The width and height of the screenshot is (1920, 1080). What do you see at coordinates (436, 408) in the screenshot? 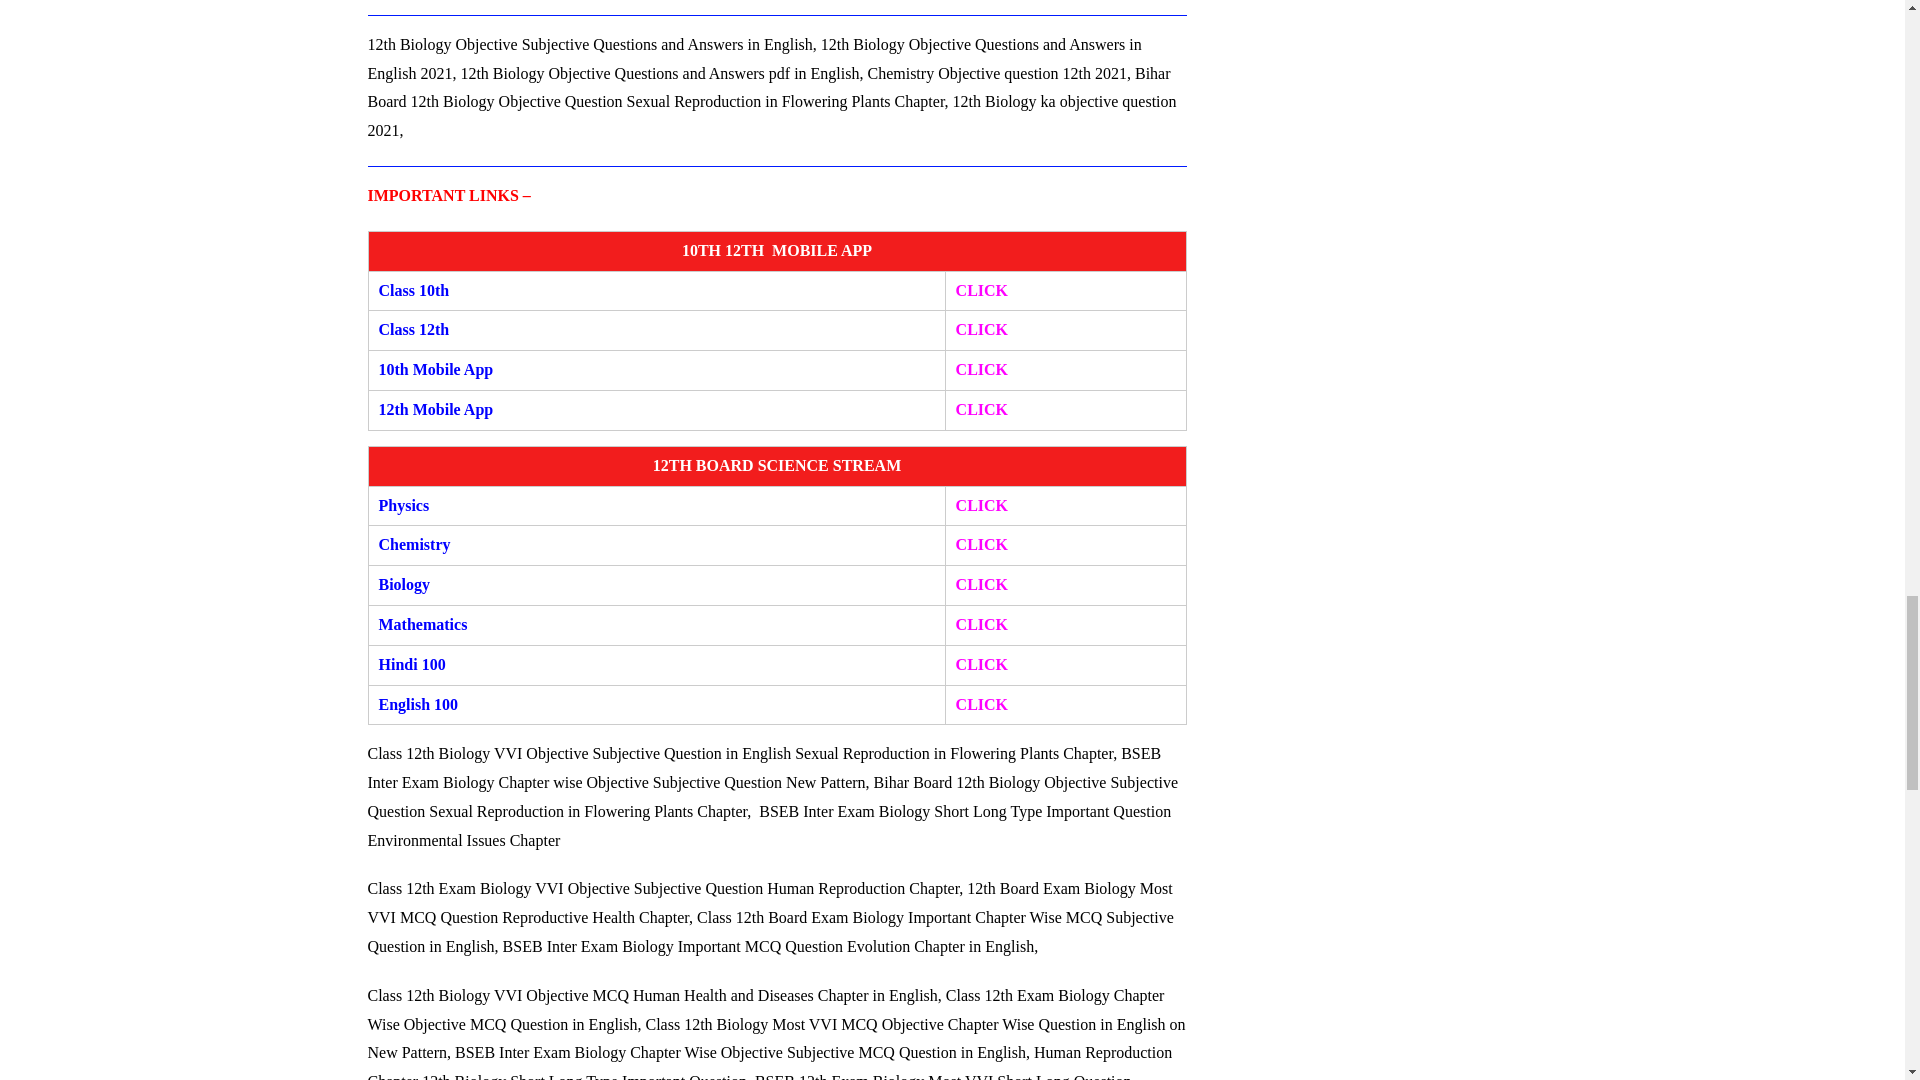
I see `12th Mobile App` at bounding box center [436, 408].